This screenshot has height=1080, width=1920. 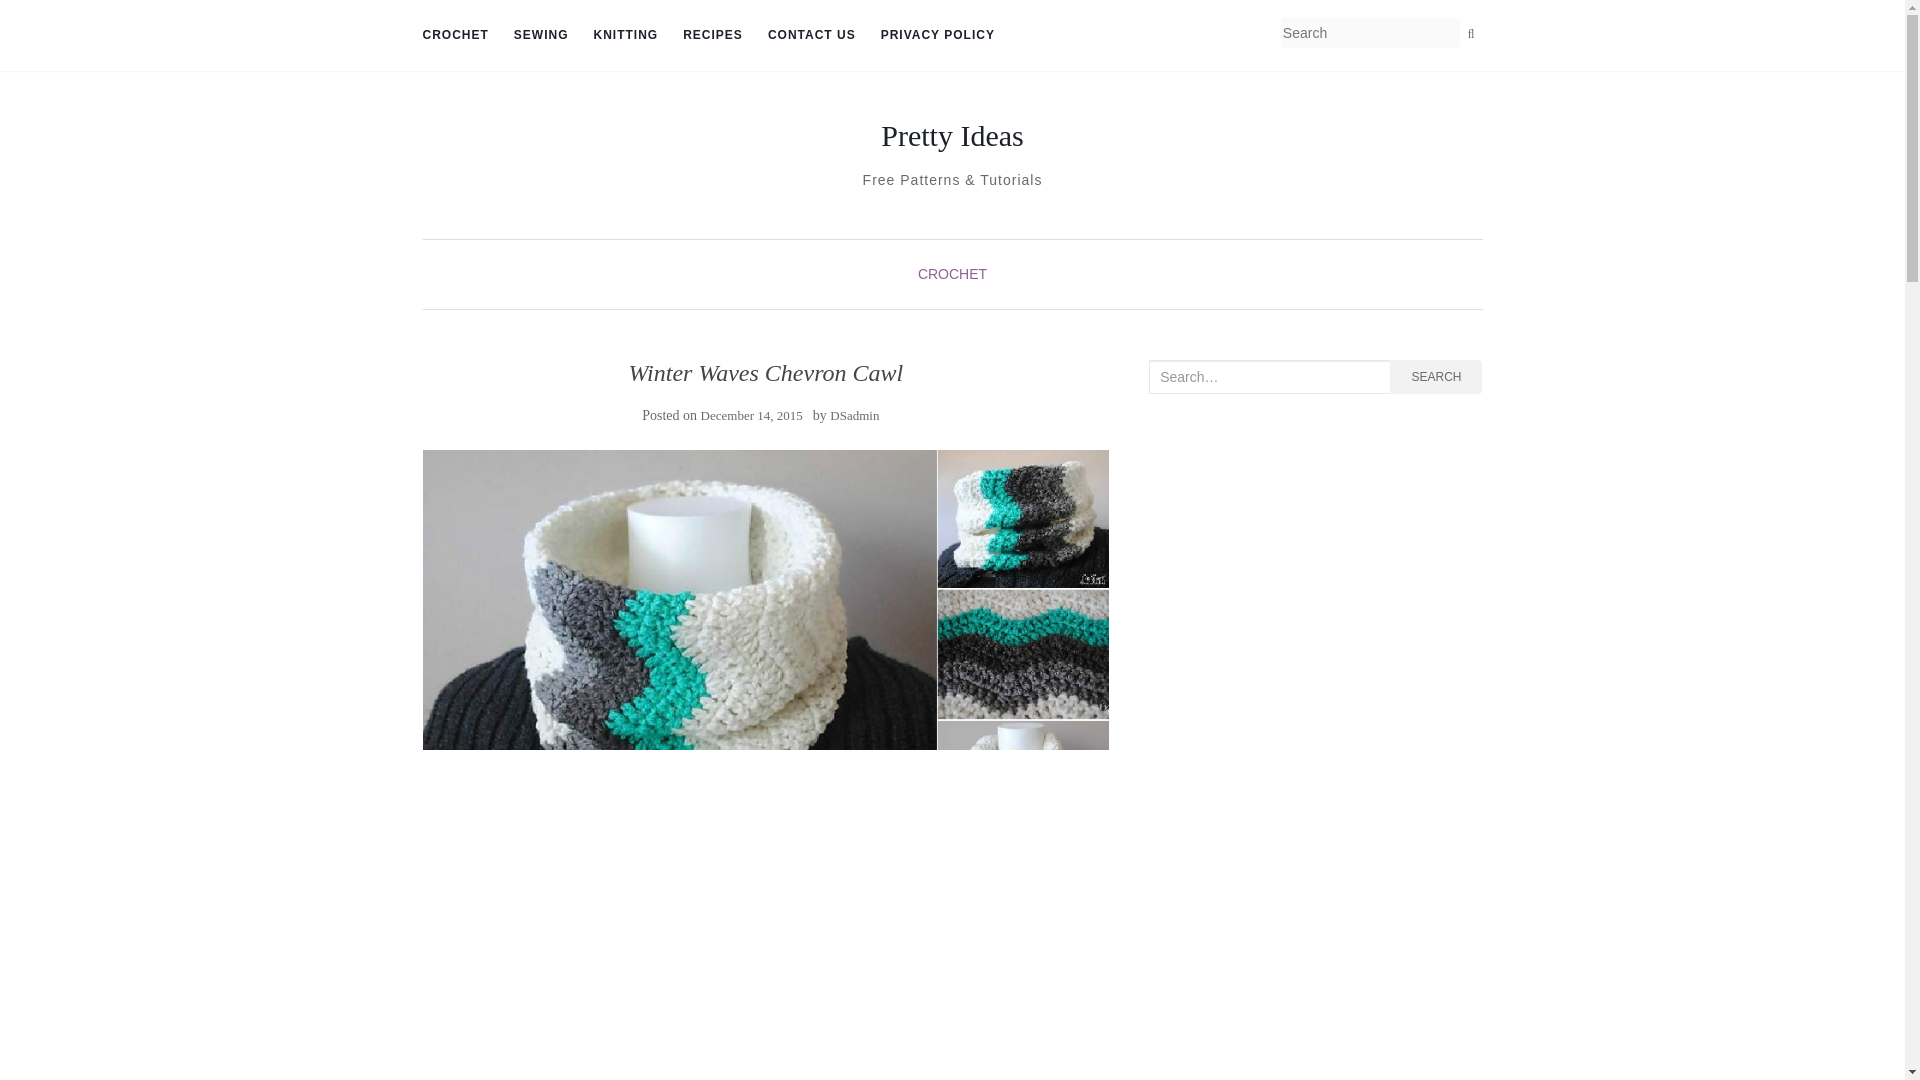 What do you see at coordinates (812, 36) in the screenshot?
I see `Contact Us` at bounding box center [812, 36].